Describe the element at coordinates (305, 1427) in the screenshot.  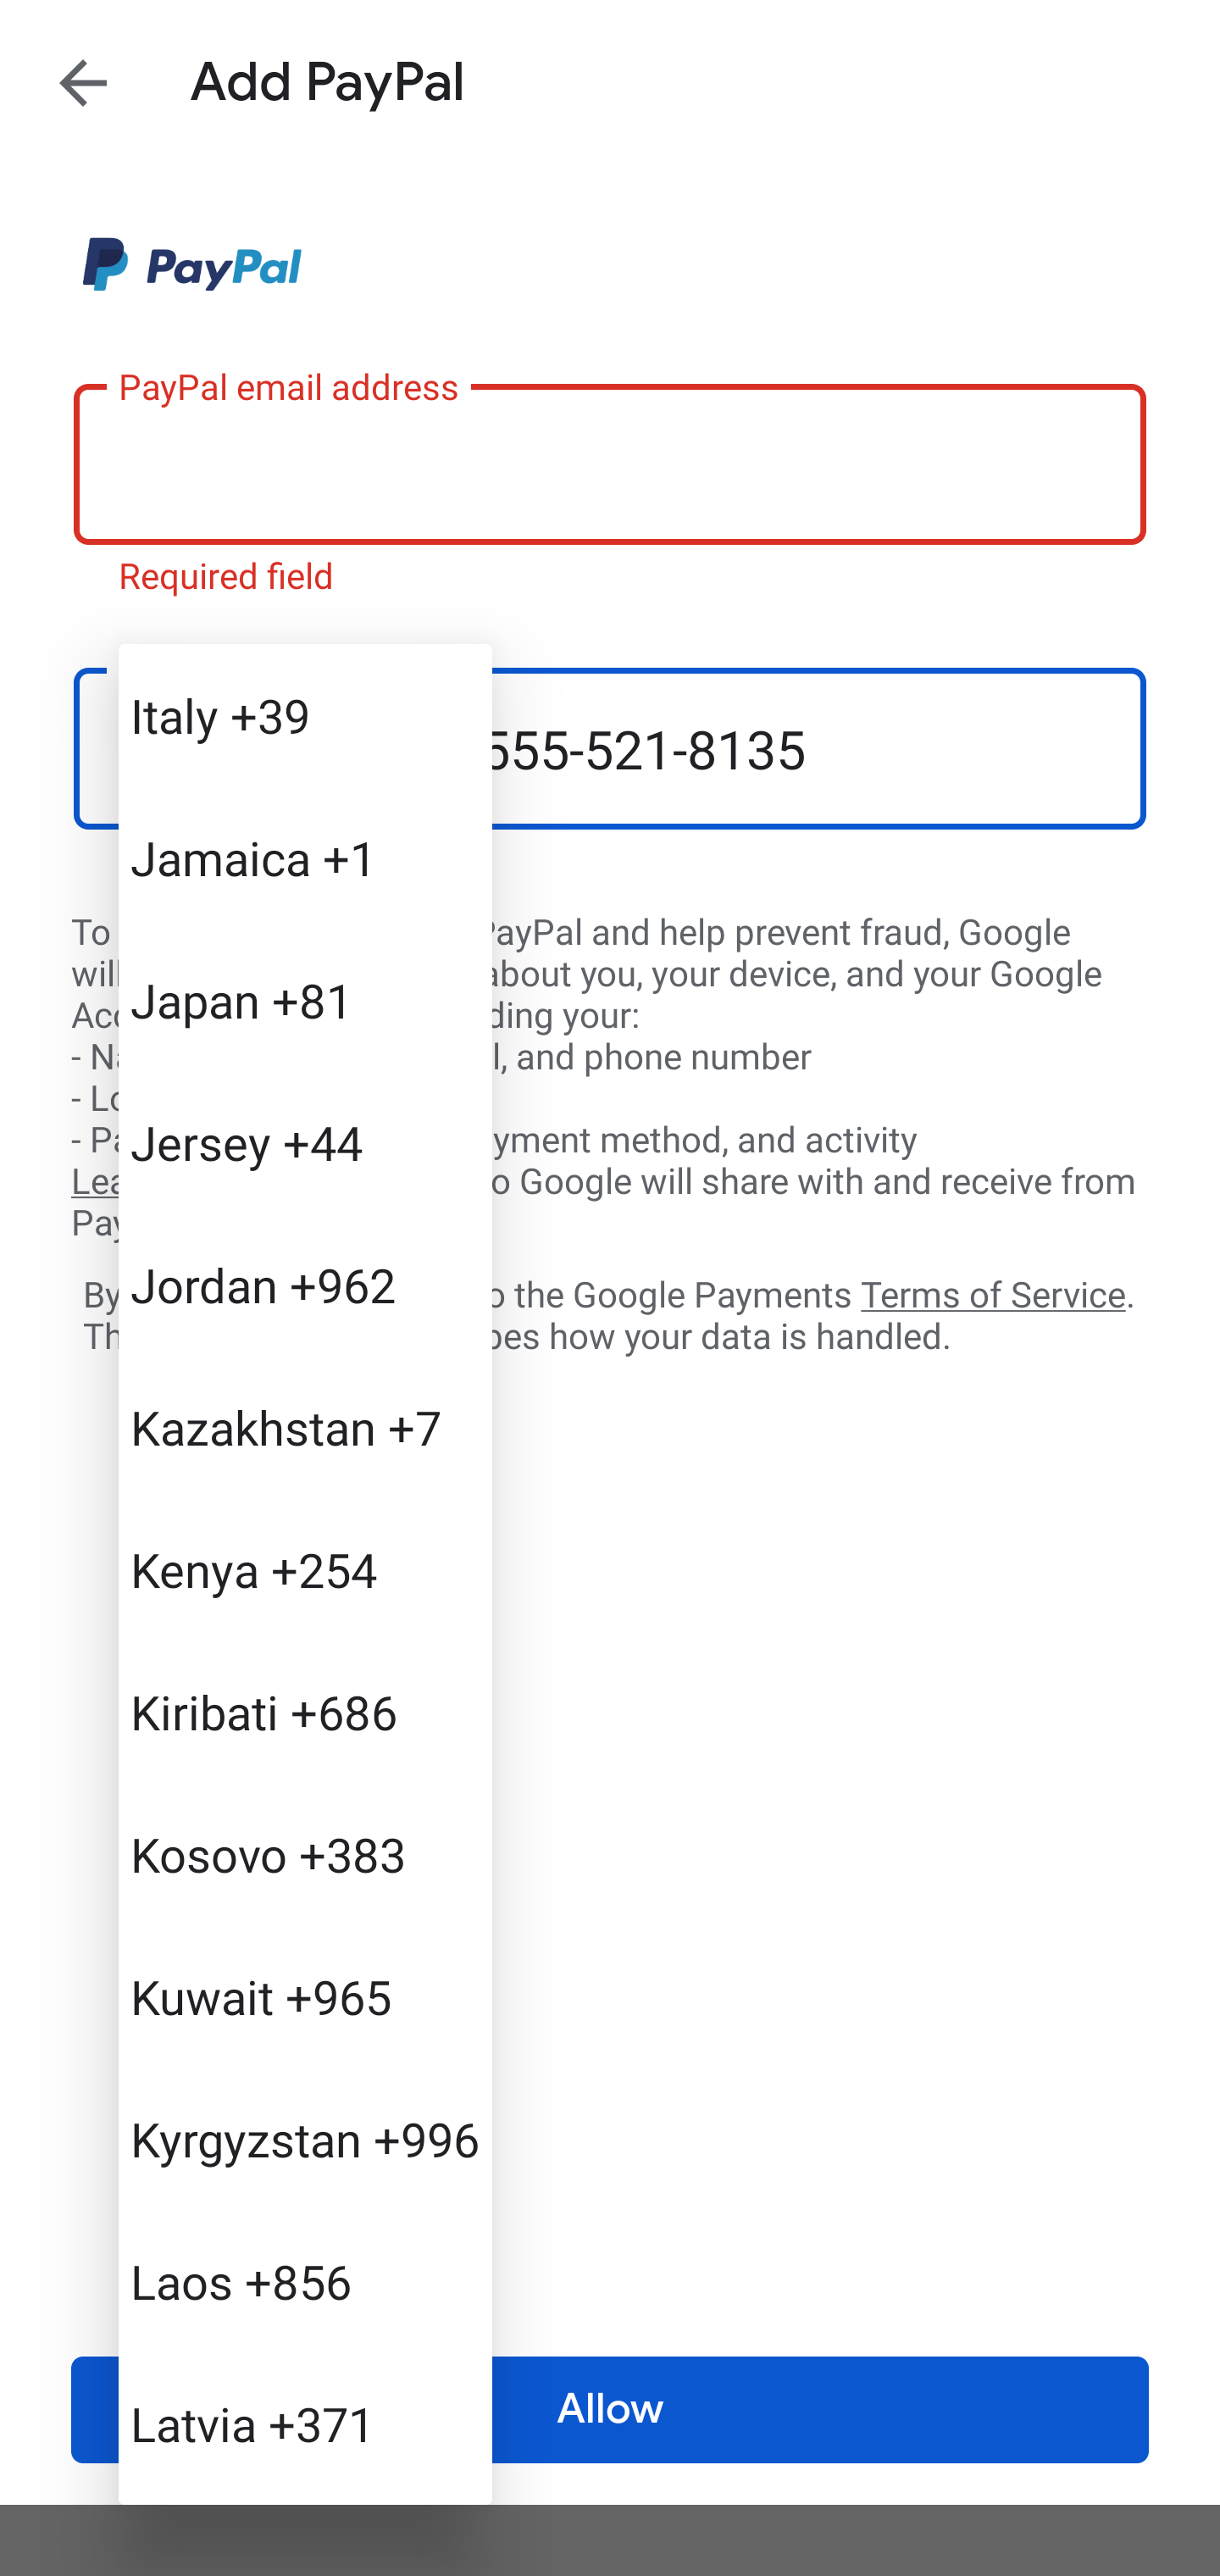
I see `Kazakhstan +7` at that location.